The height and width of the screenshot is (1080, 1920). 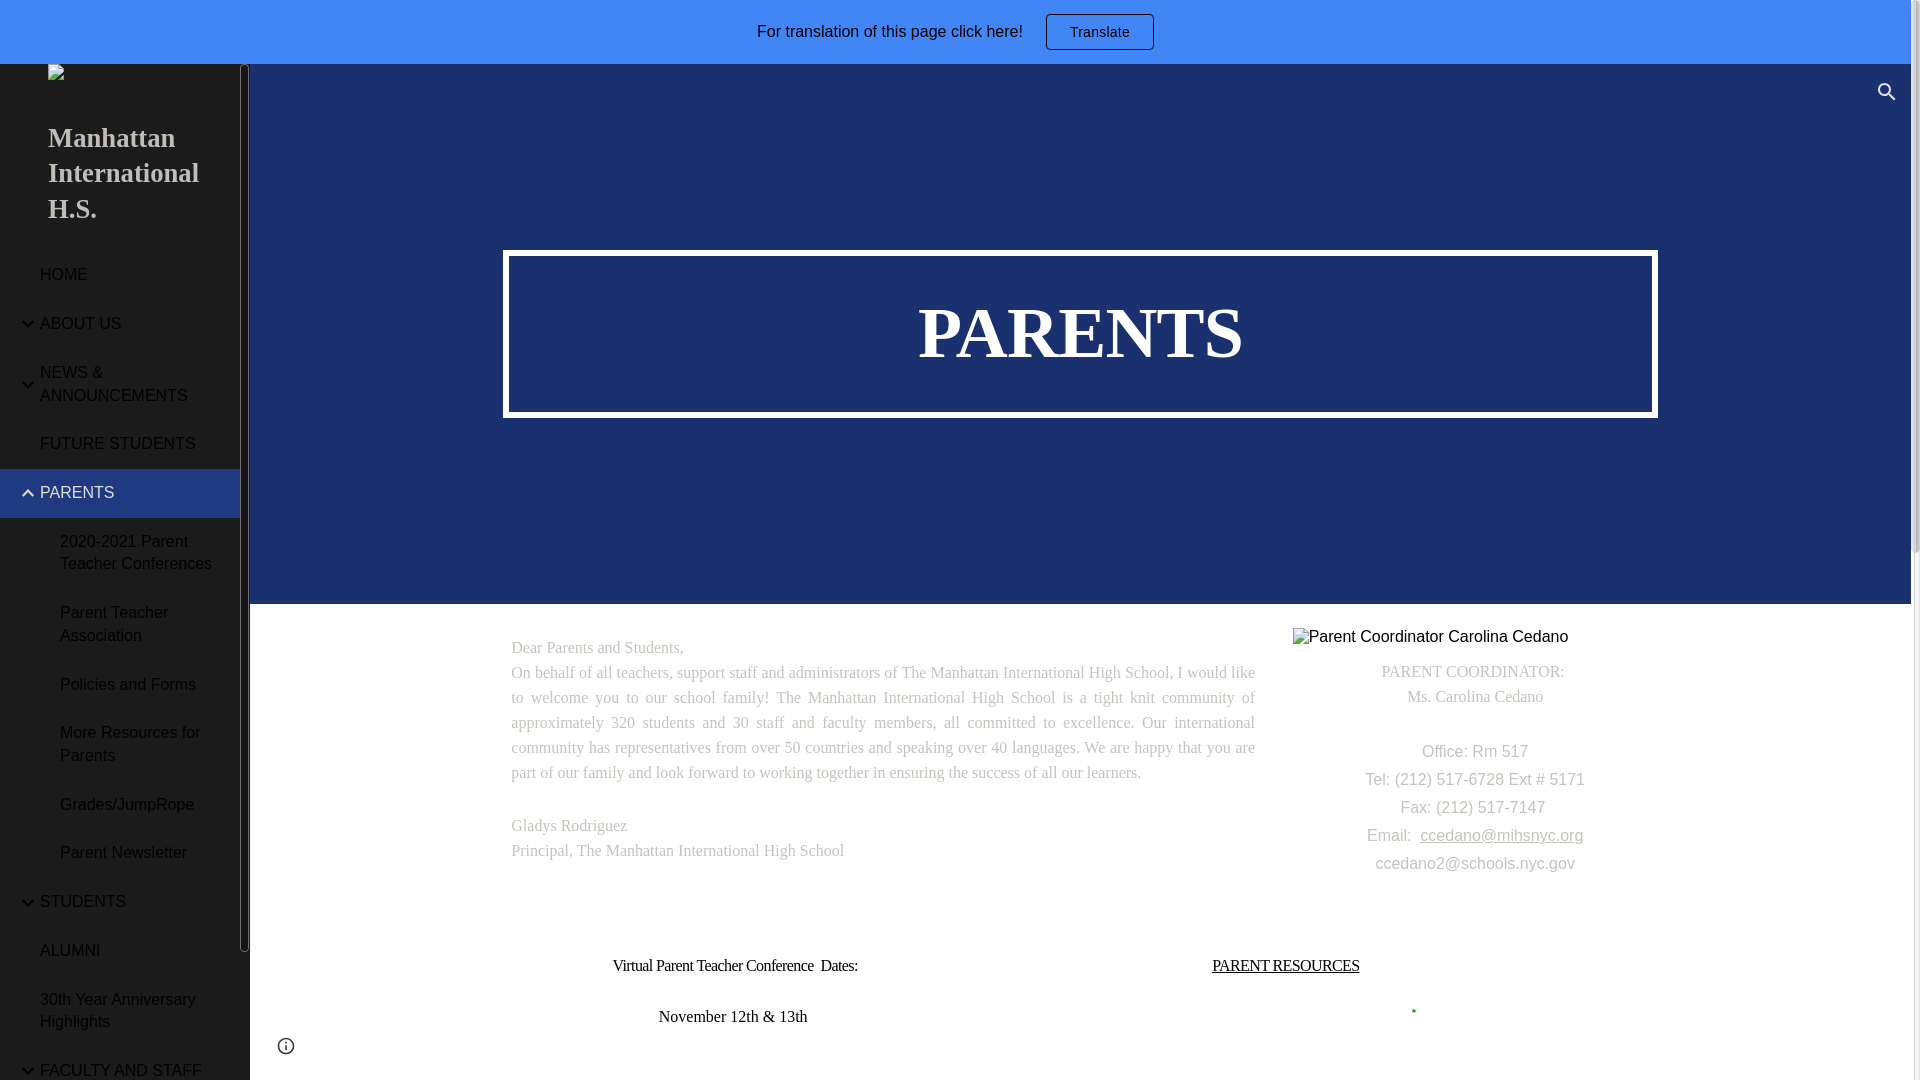 I want to click on HOME, so click(x=132, y=275).